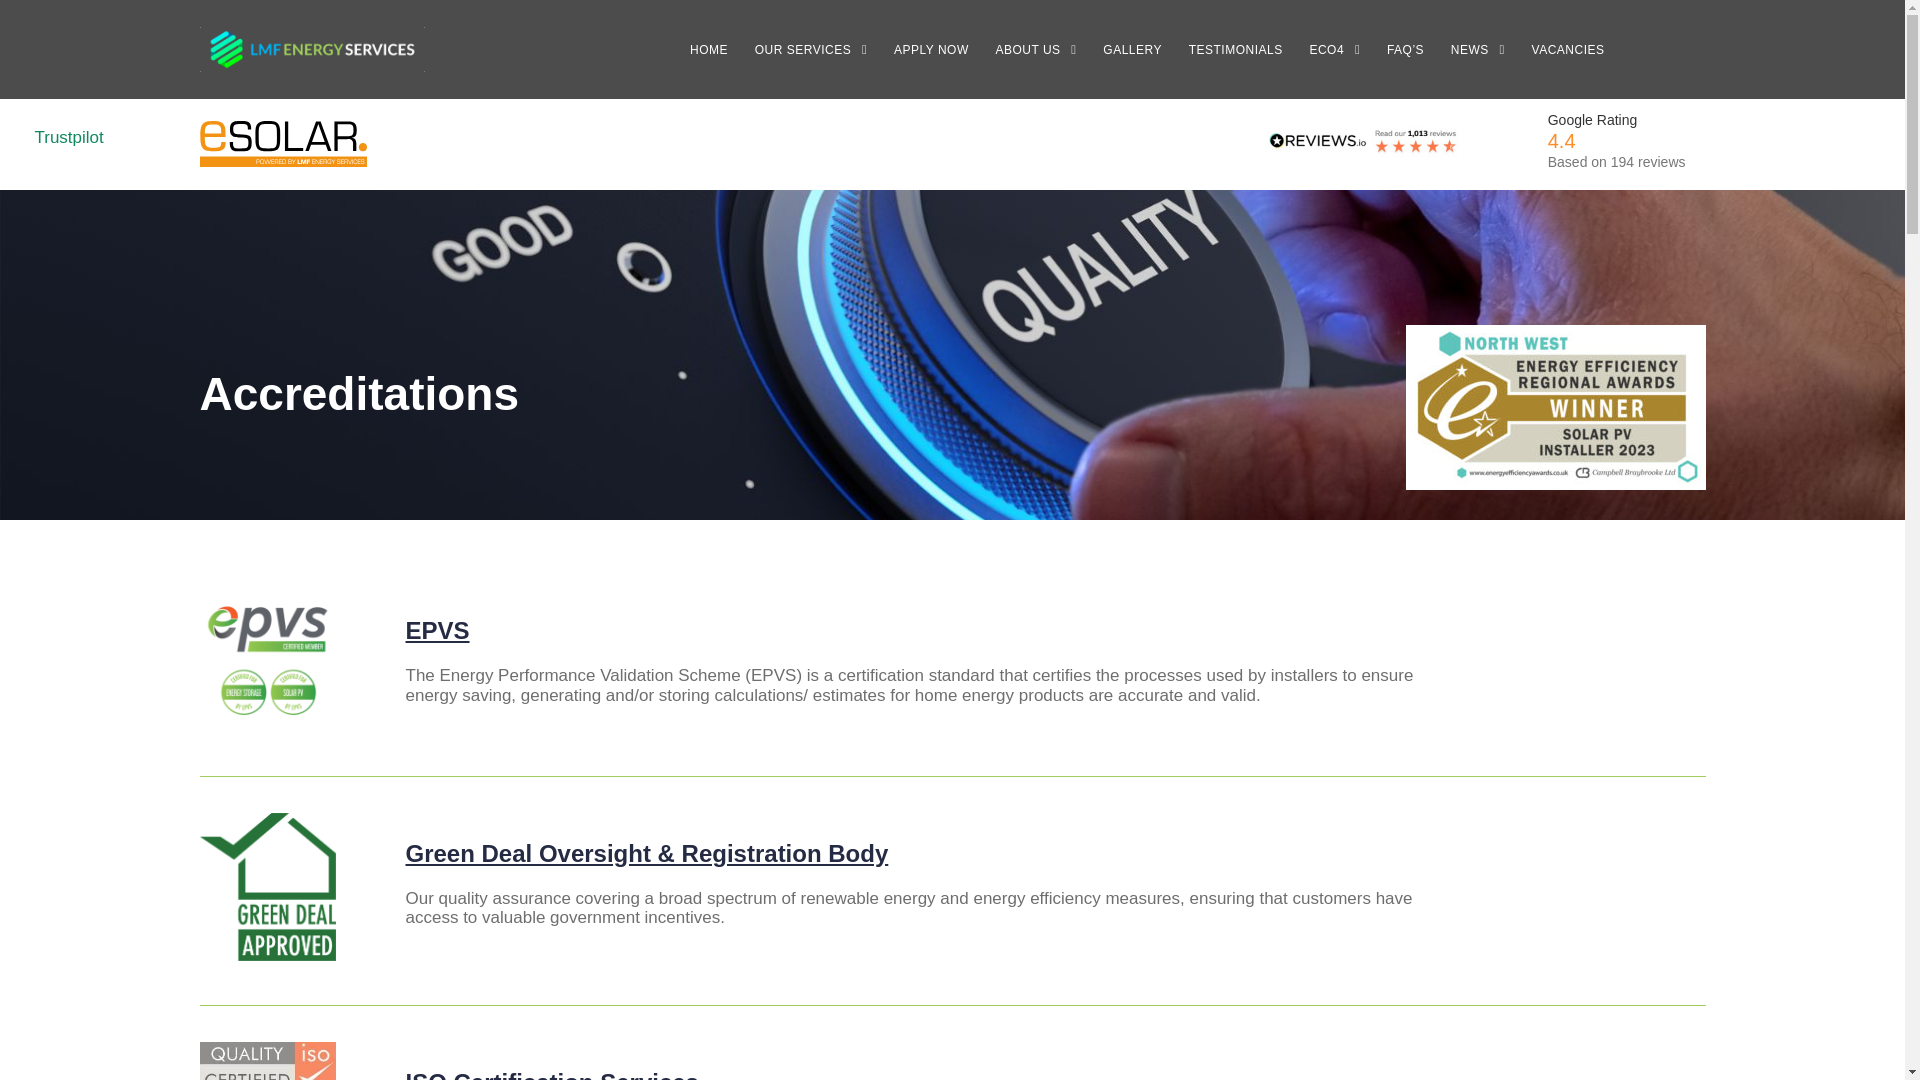 The width and height of the screenshot is (1920, 1080). I want to click on ABOUT US, so click(1026, 50).